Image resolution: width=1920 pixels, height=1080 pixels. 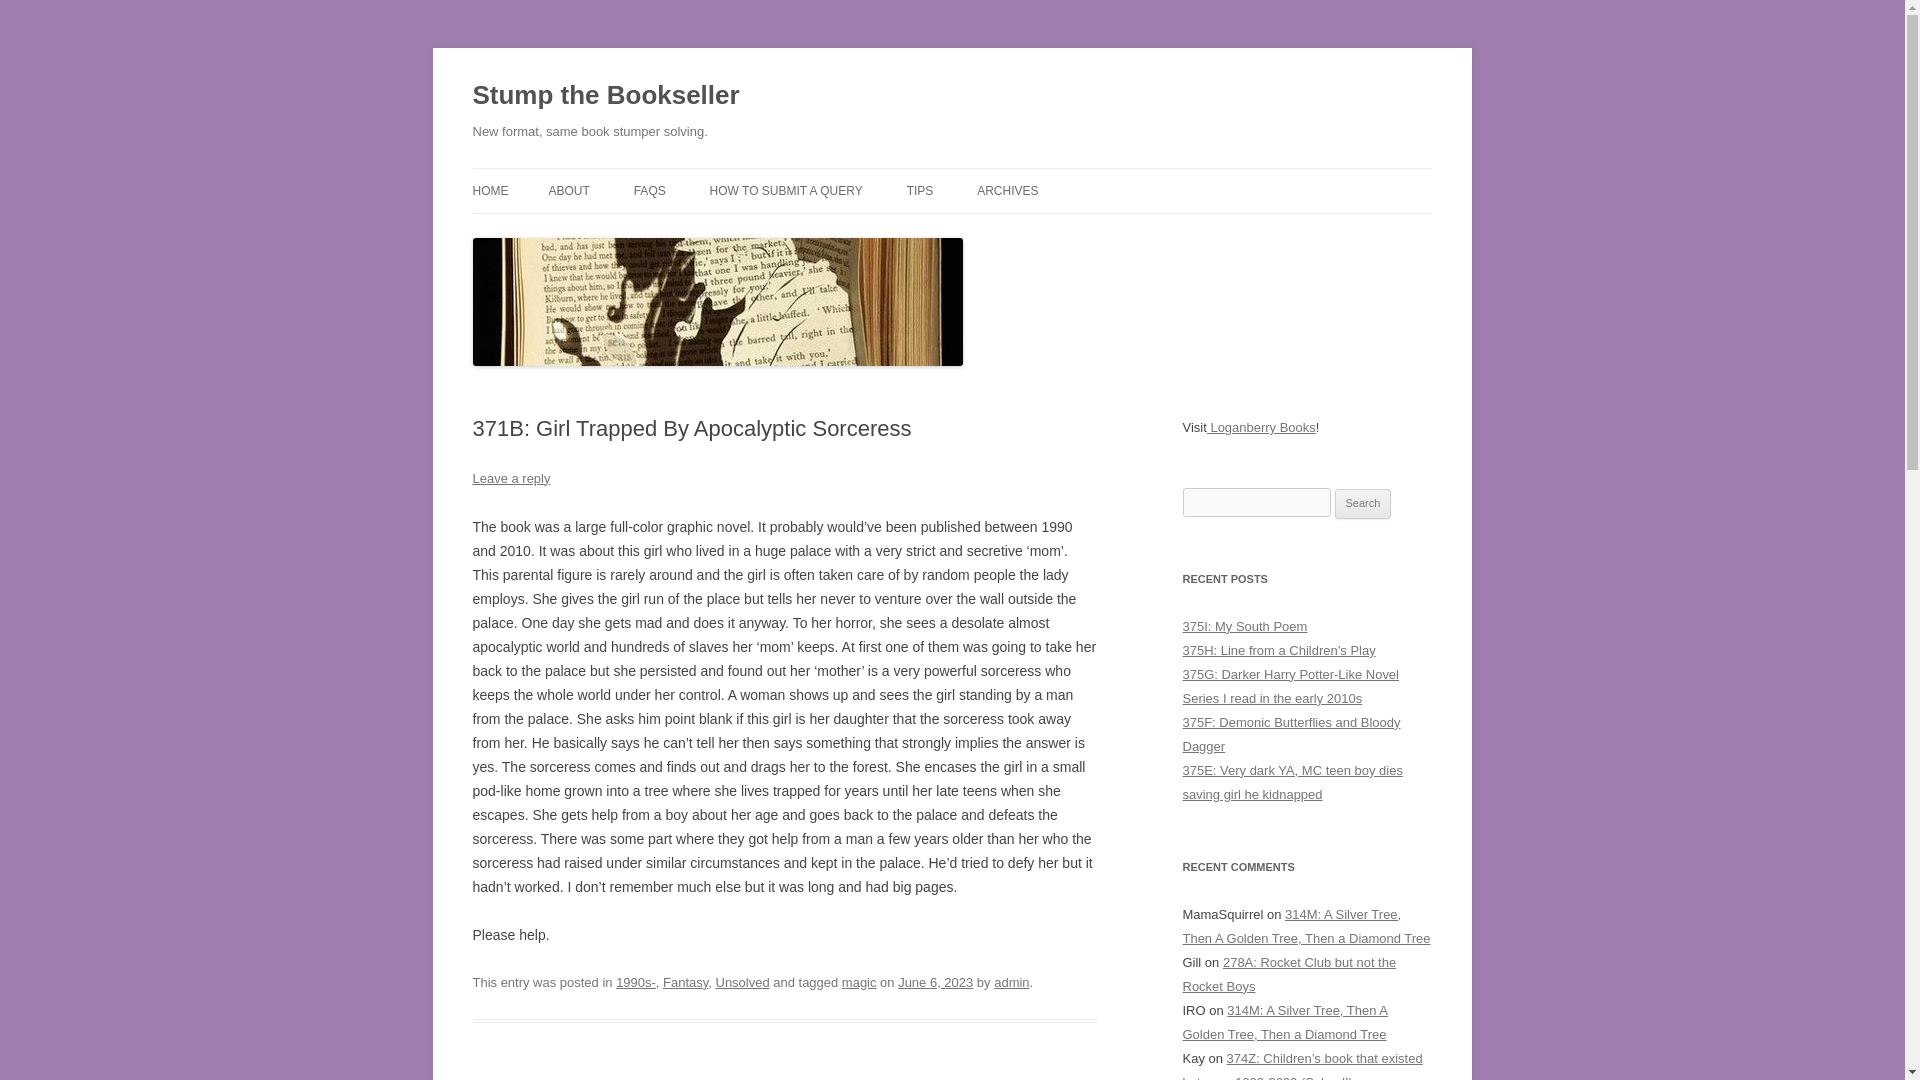 What do you see at coordinates (606, 96) in the screenshot?
I see `Stump the Bookseller` at bounding box center [606, 96].